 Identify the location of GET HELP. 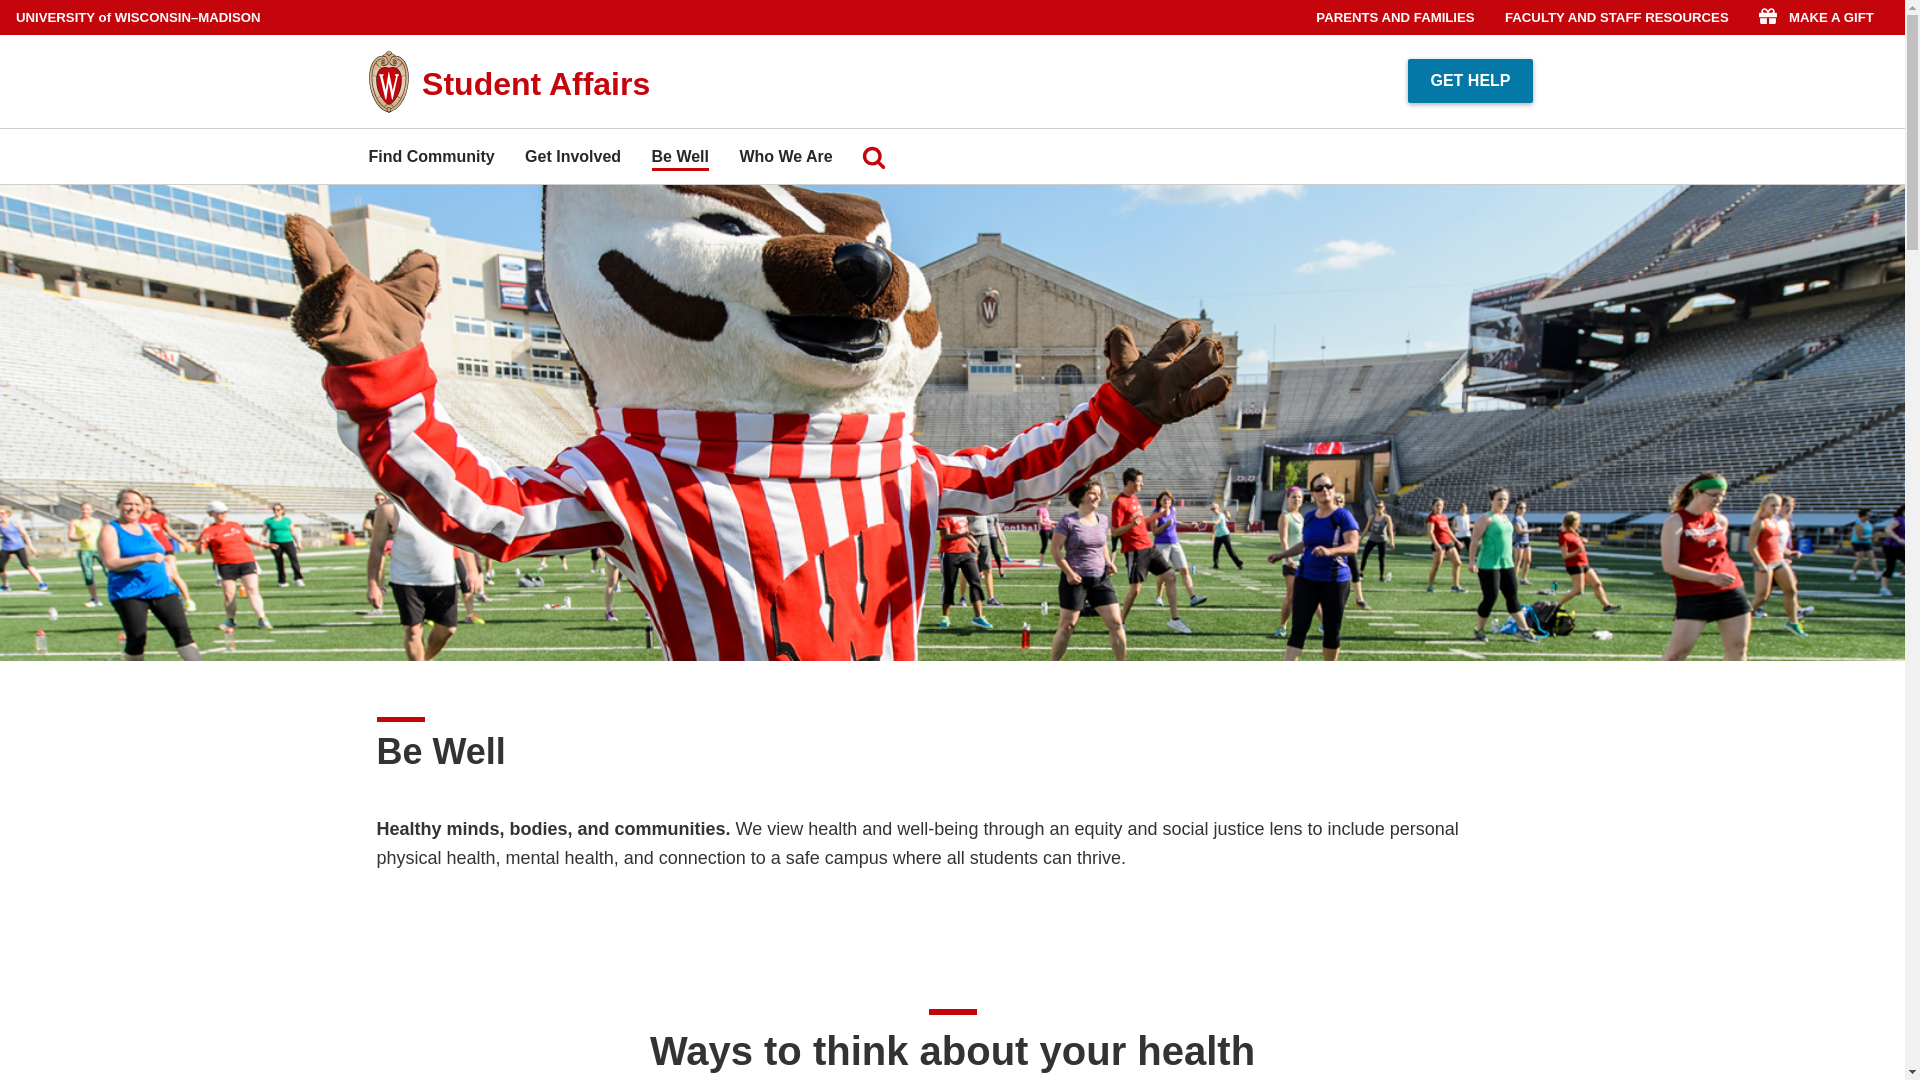
(1470, 80).